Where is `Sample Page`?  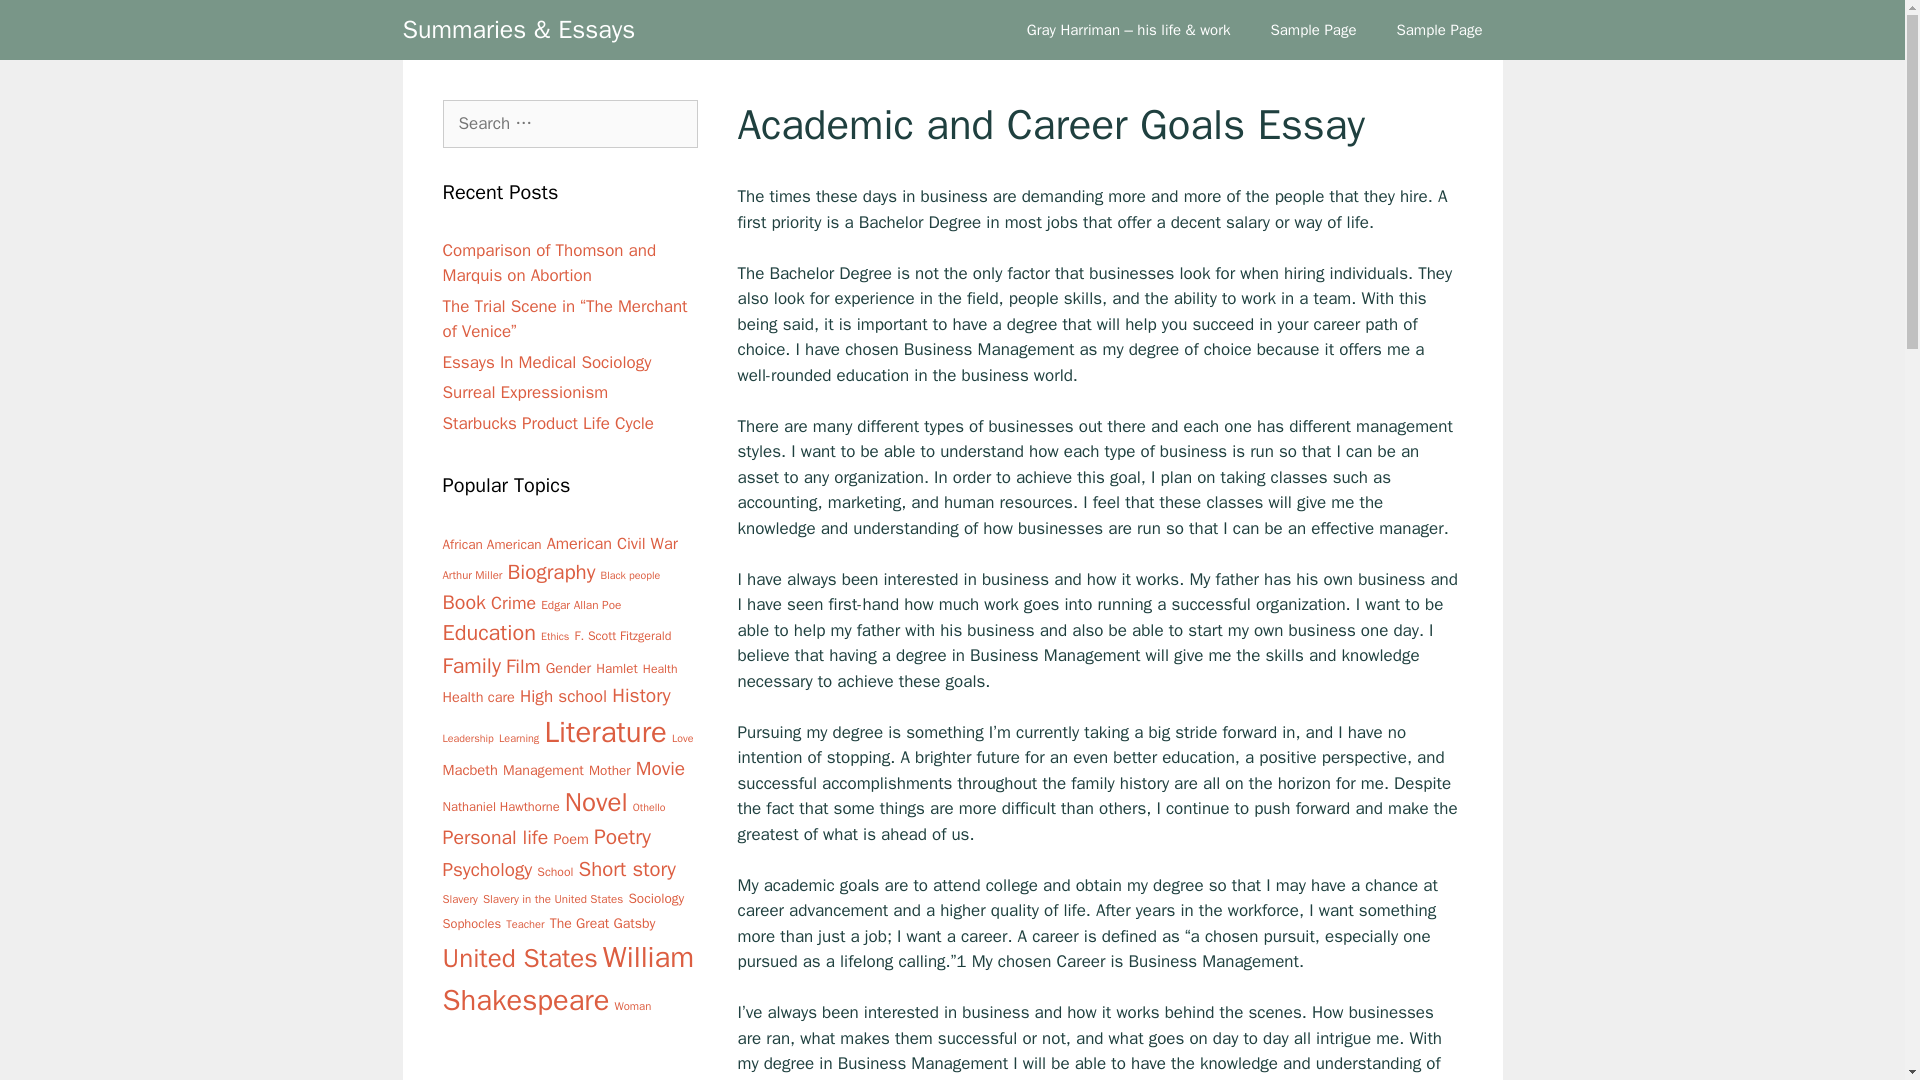 Sample Page is located at coordinates (1312, 30).